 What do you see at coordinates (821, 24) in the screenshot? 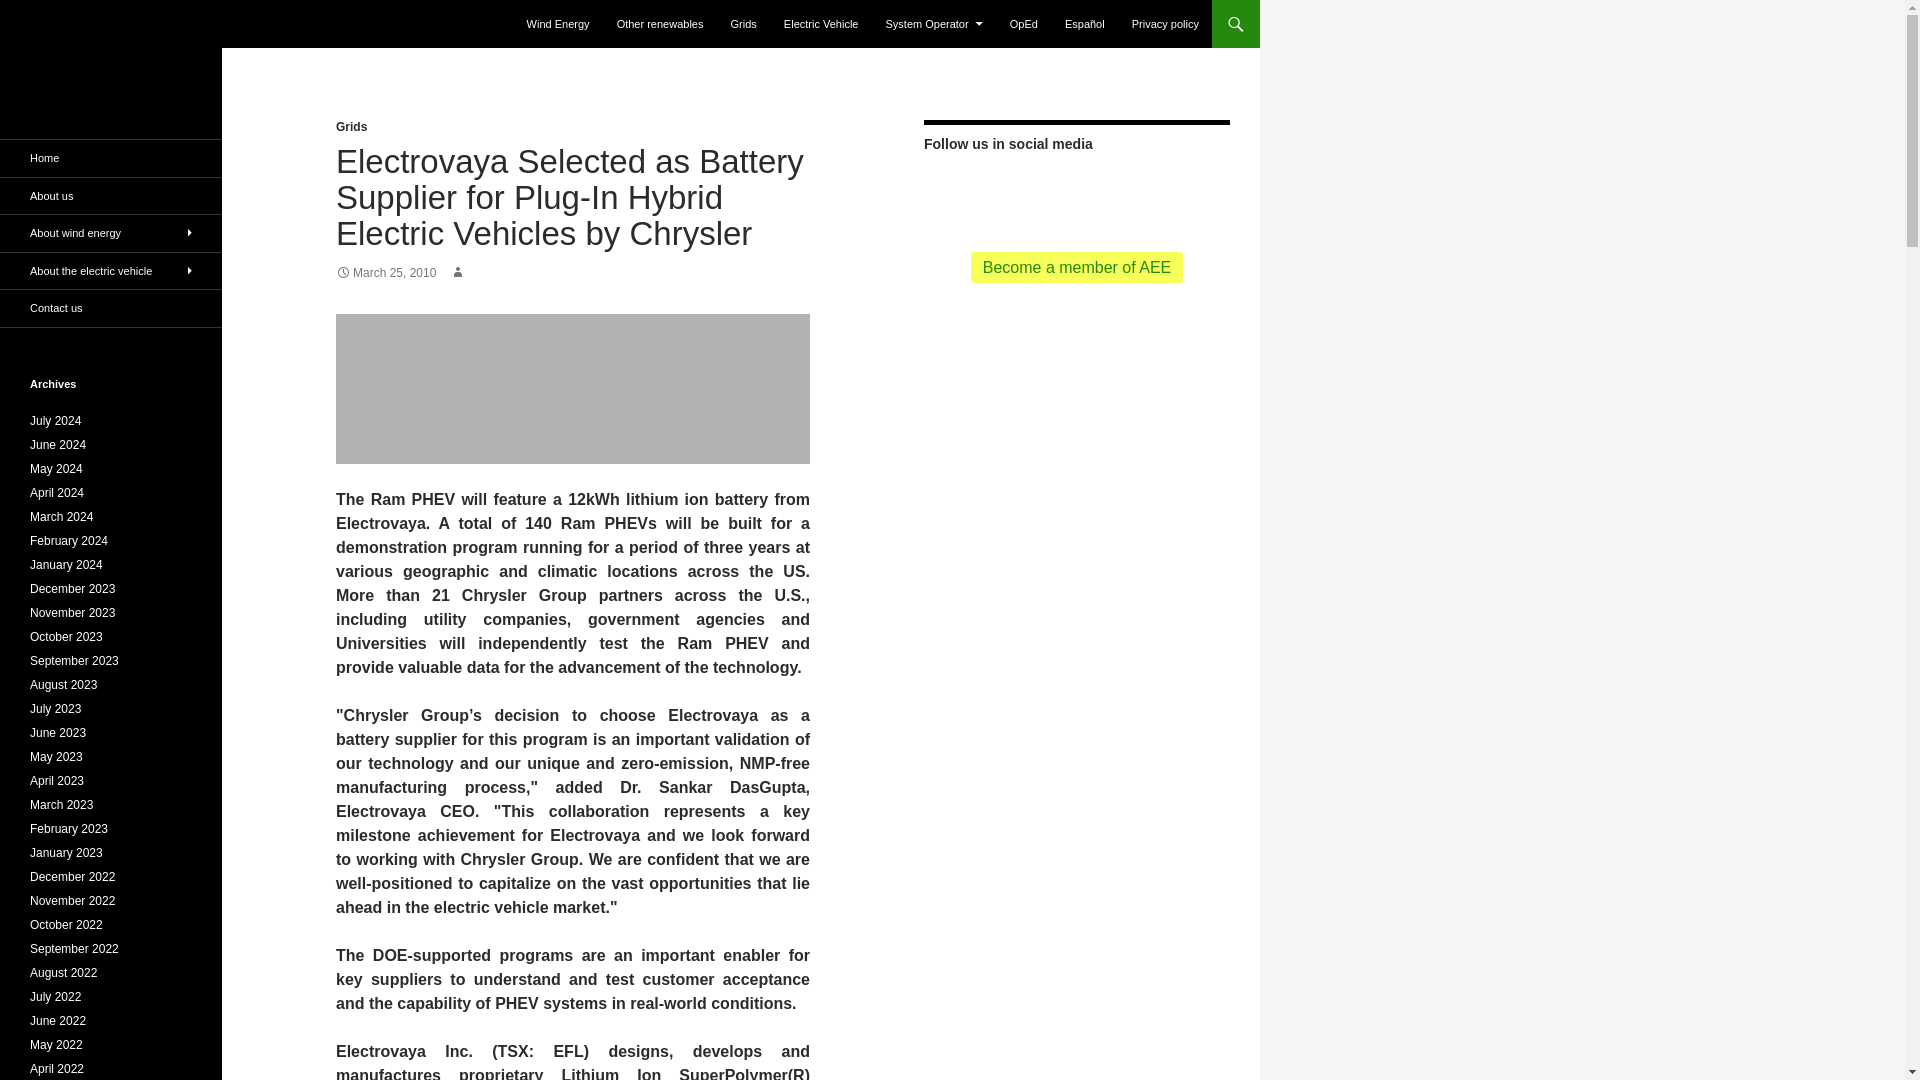
I see `Electric Vehicle` at bounding box center [821, 24].